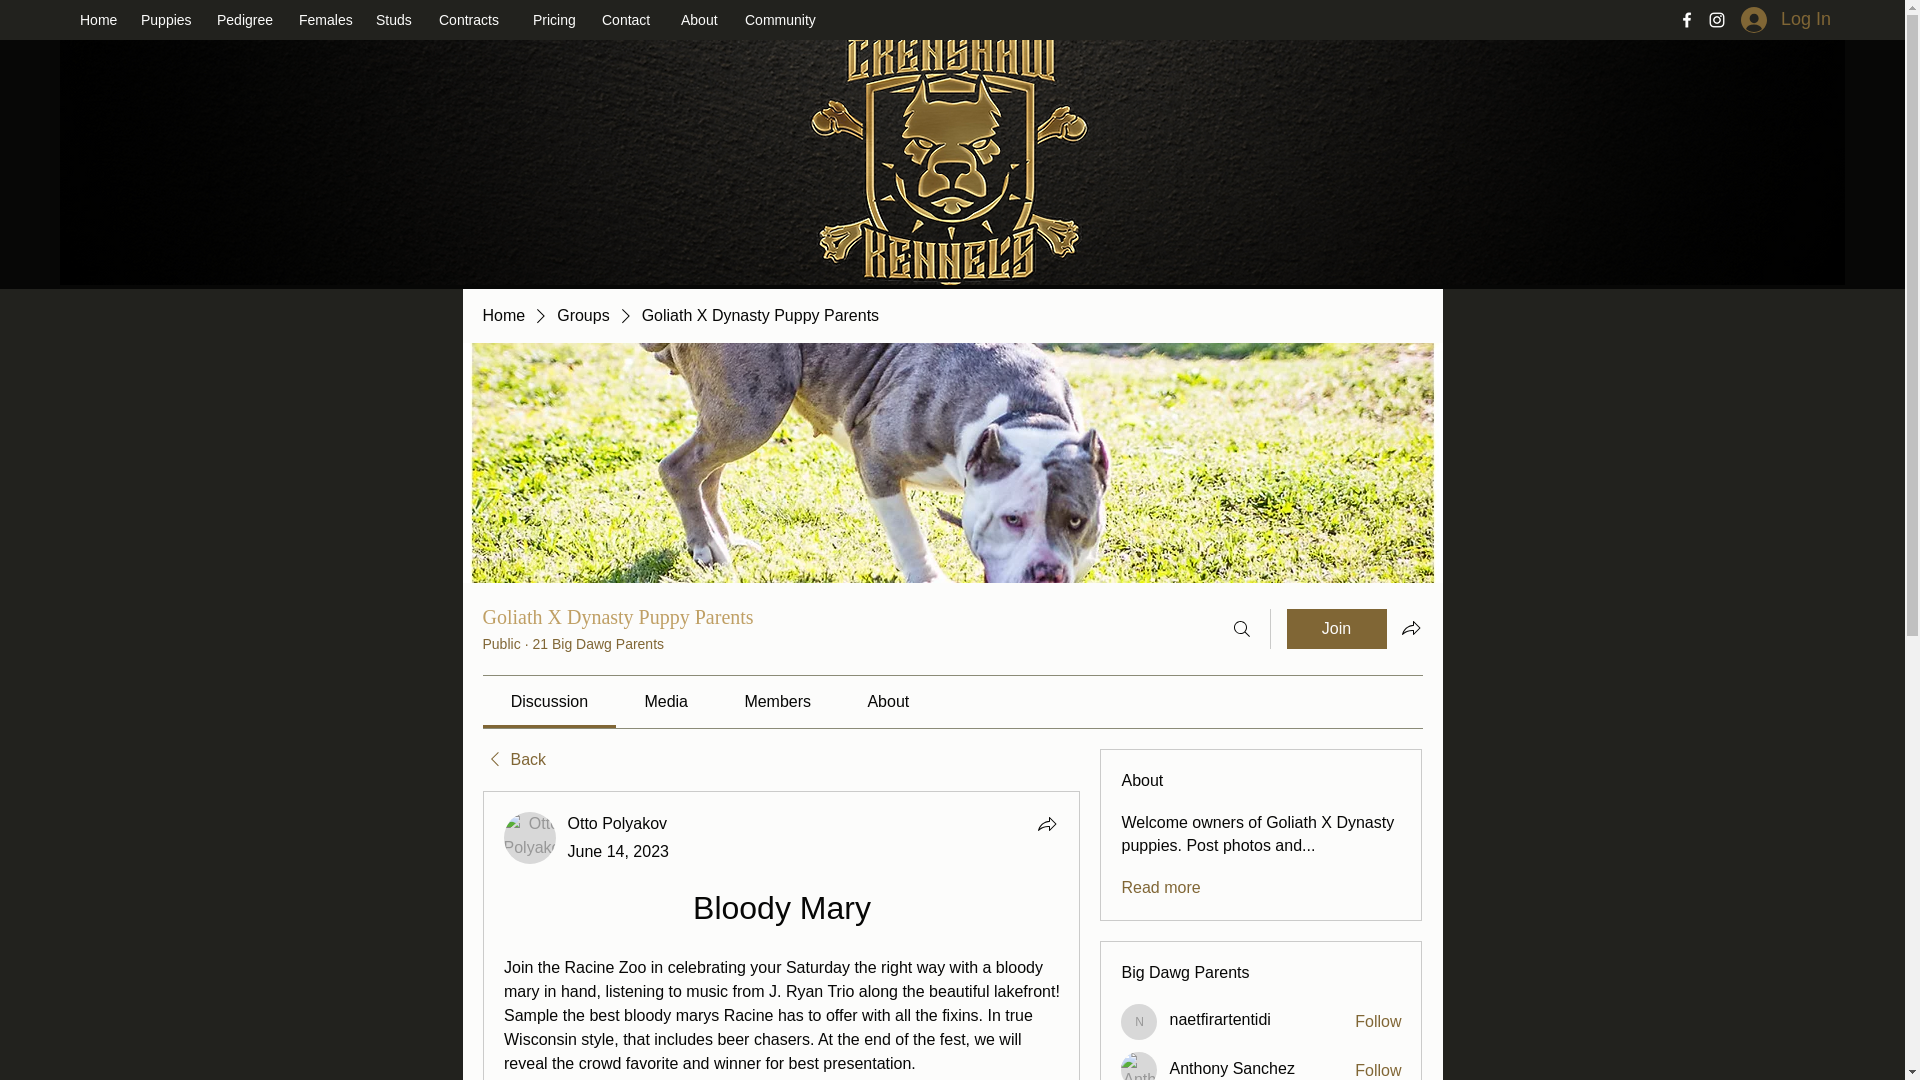 Image resolution: width=1920 pixels, height=1080 pixels. What do you see at coordinates (702, 20) in the screenshot?
I see `About` at bounding box center [702, 20].